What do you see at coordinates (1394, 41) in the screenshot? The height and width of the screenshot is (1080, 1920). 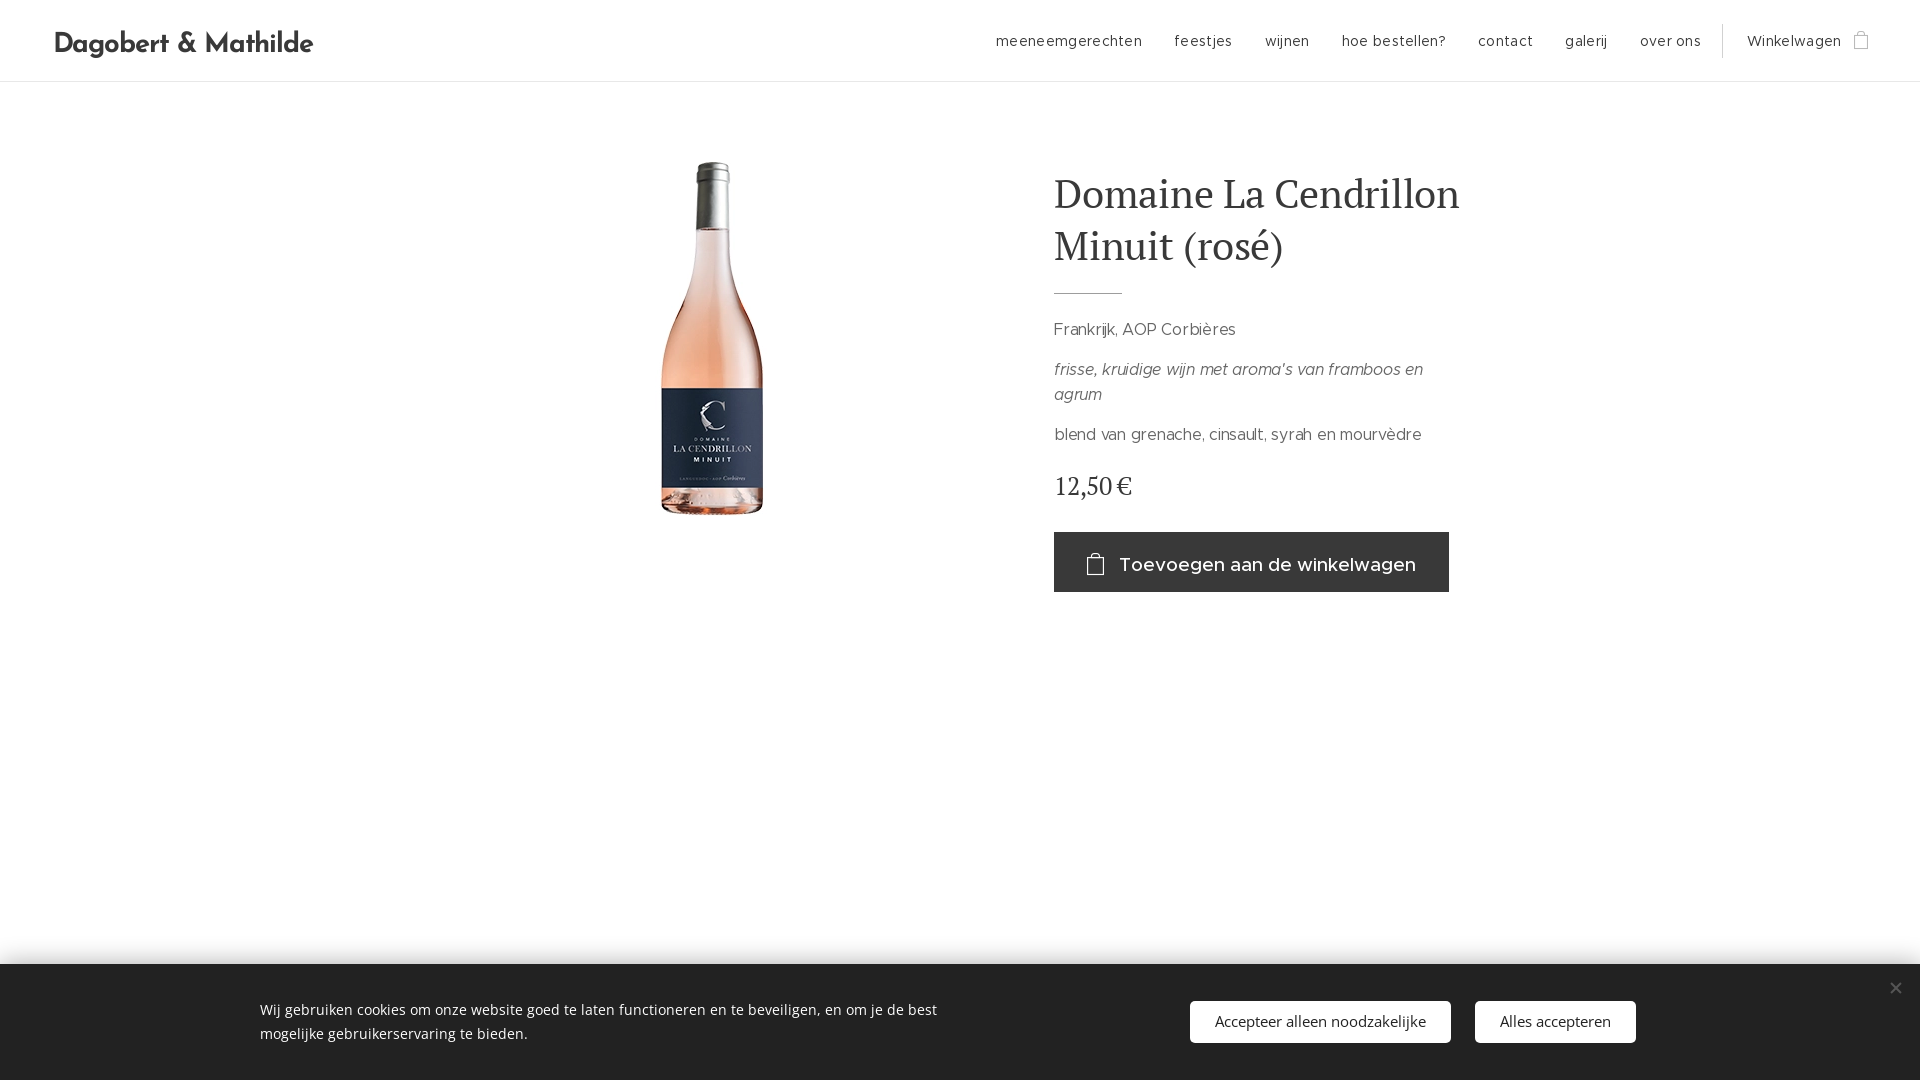 I see `hoe bestellen?` at bounding box center [1394, 41].